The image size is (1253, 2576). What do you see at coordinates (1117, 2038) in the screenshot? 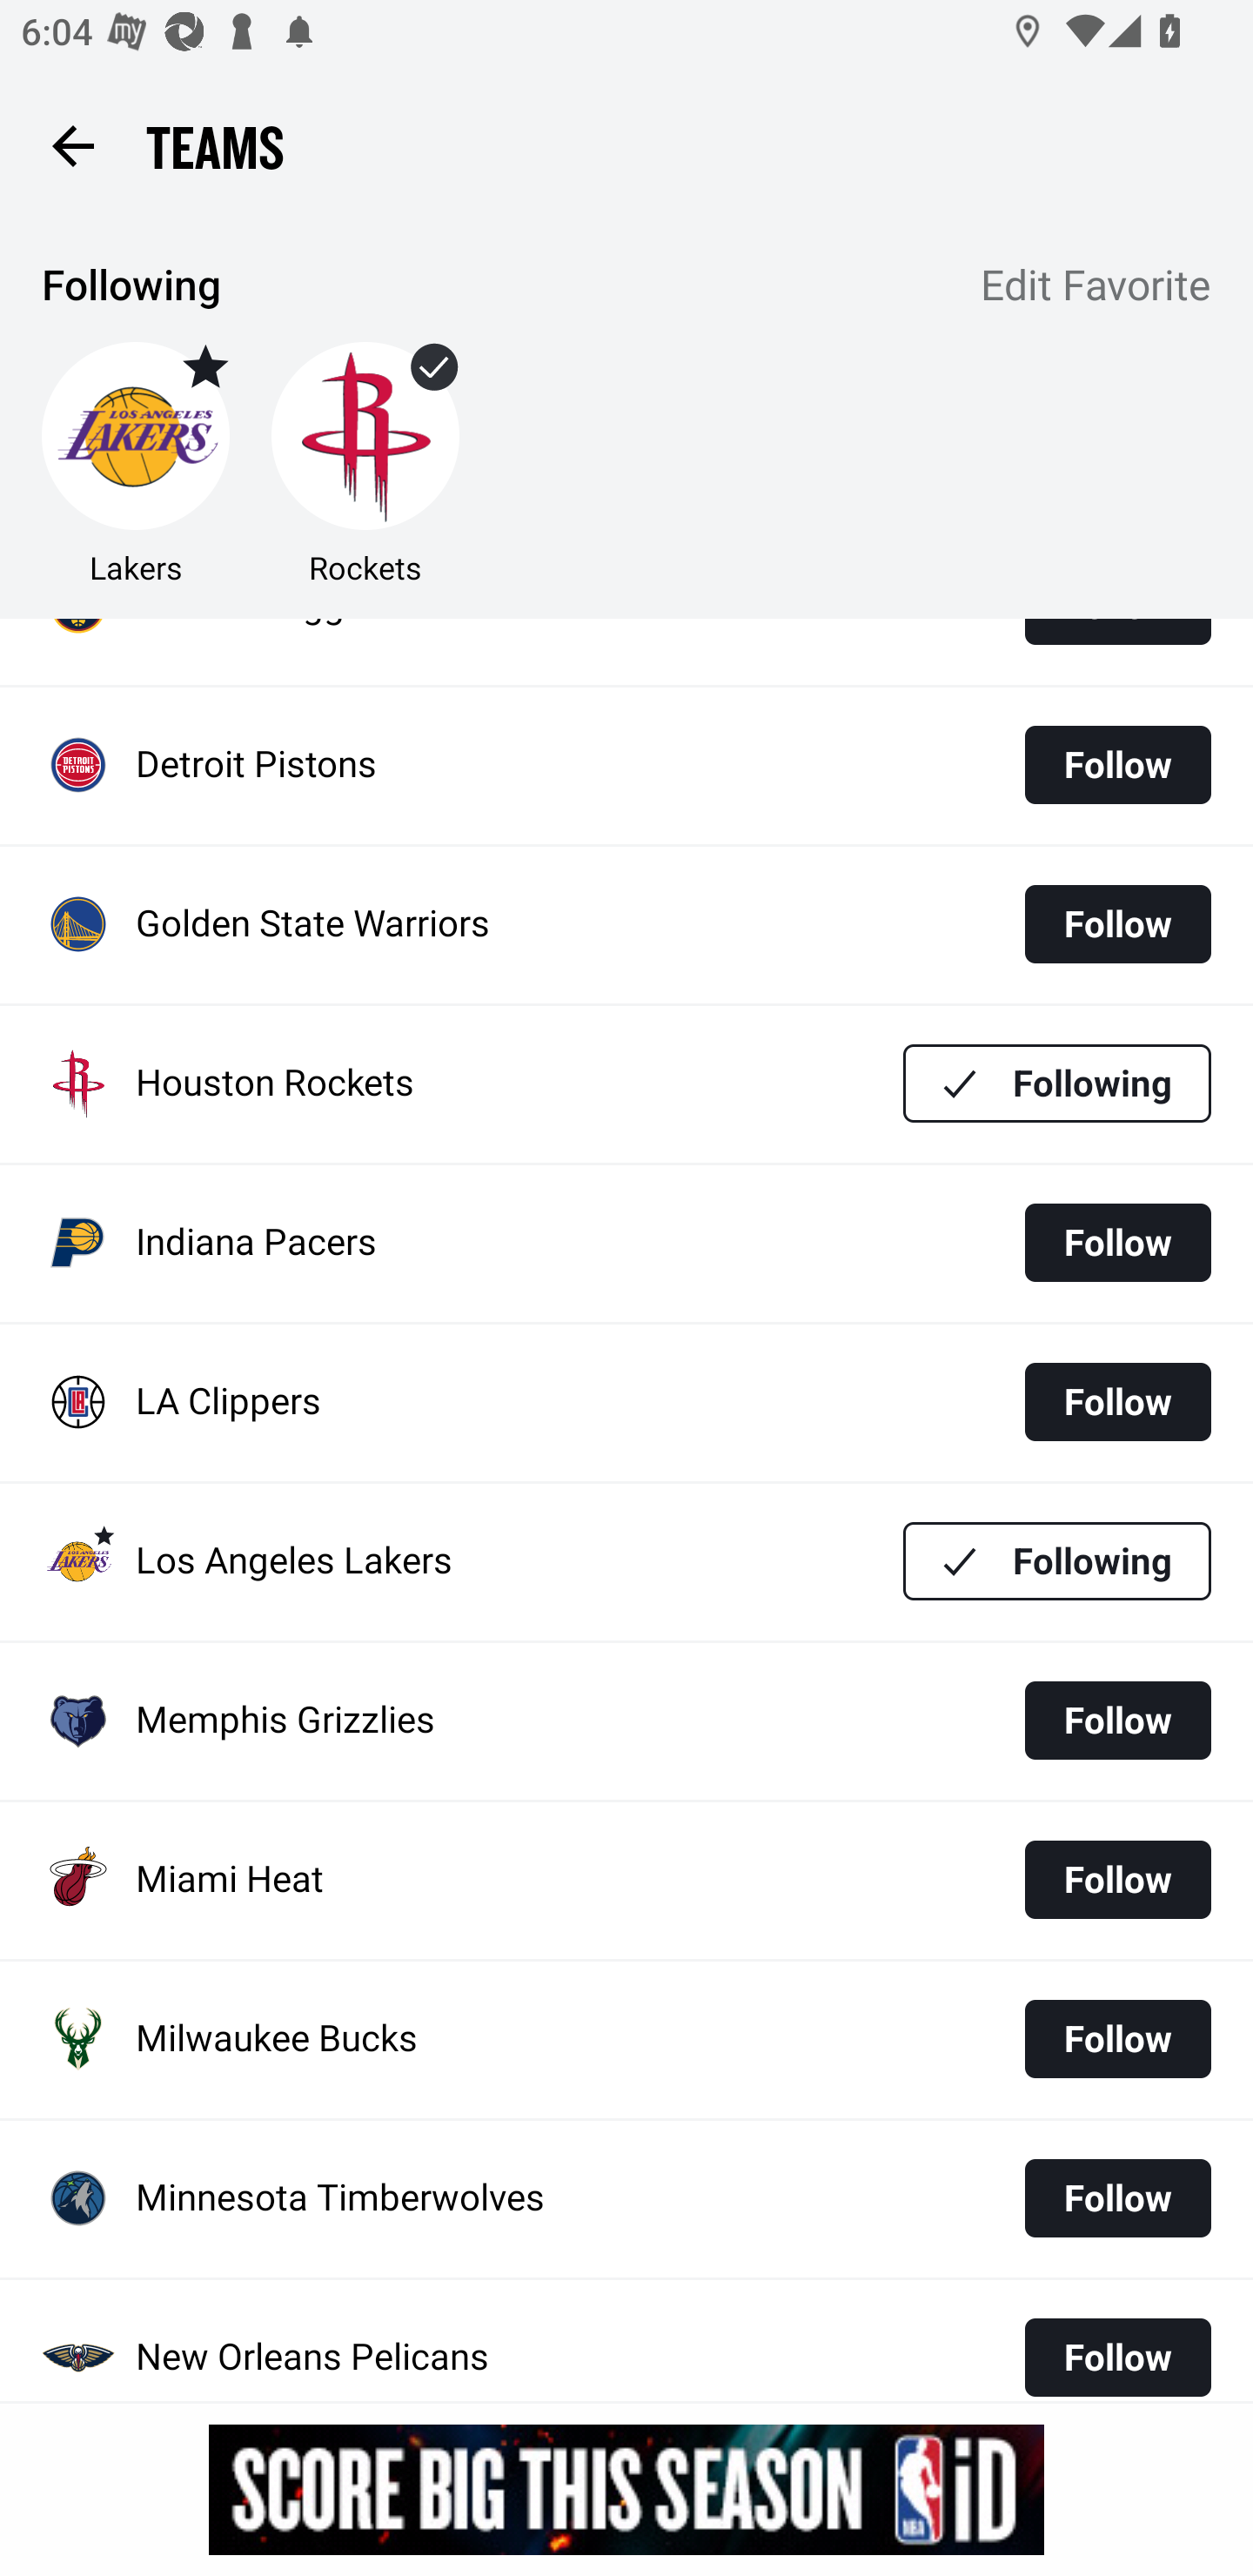
I see `Follow` at bounding box center [1117, 2038].